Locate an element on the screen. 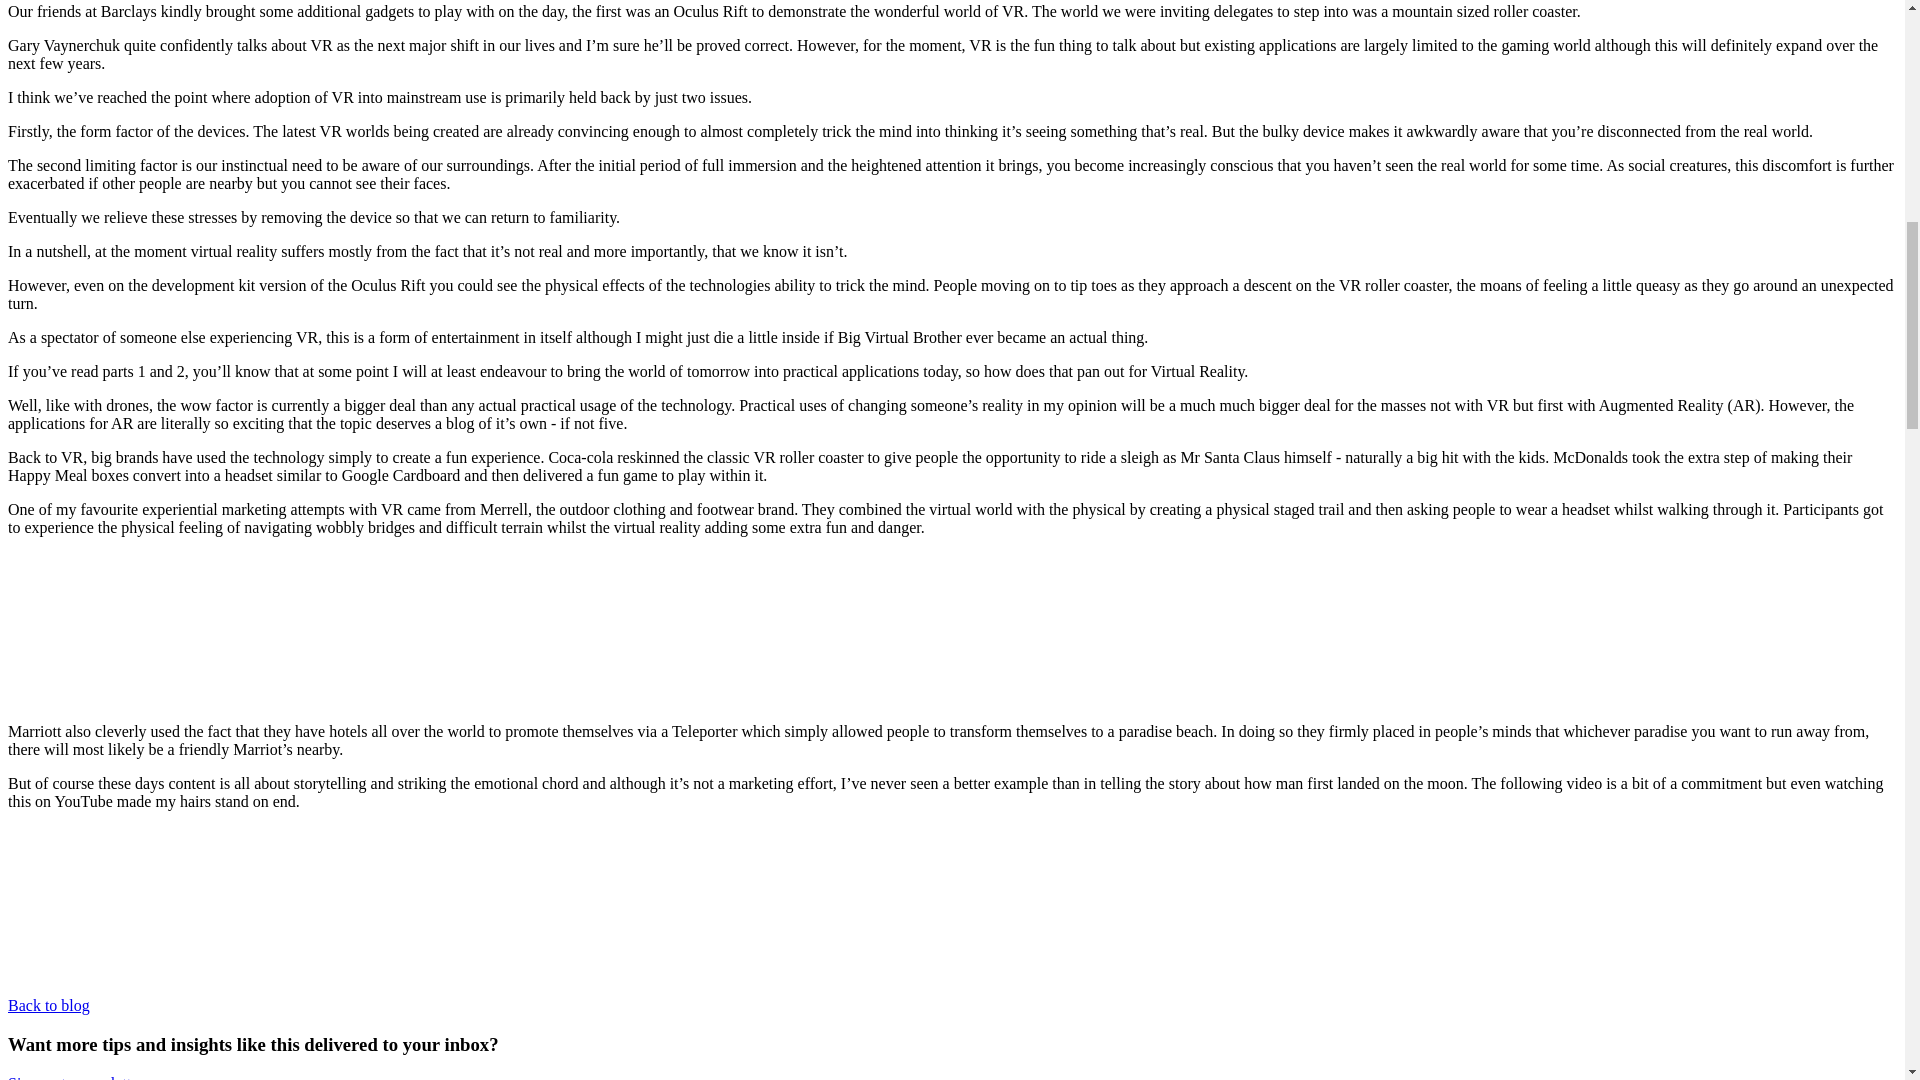 The image size is (1920, 1080). Back to blog is located at coordinates (48, 1005).